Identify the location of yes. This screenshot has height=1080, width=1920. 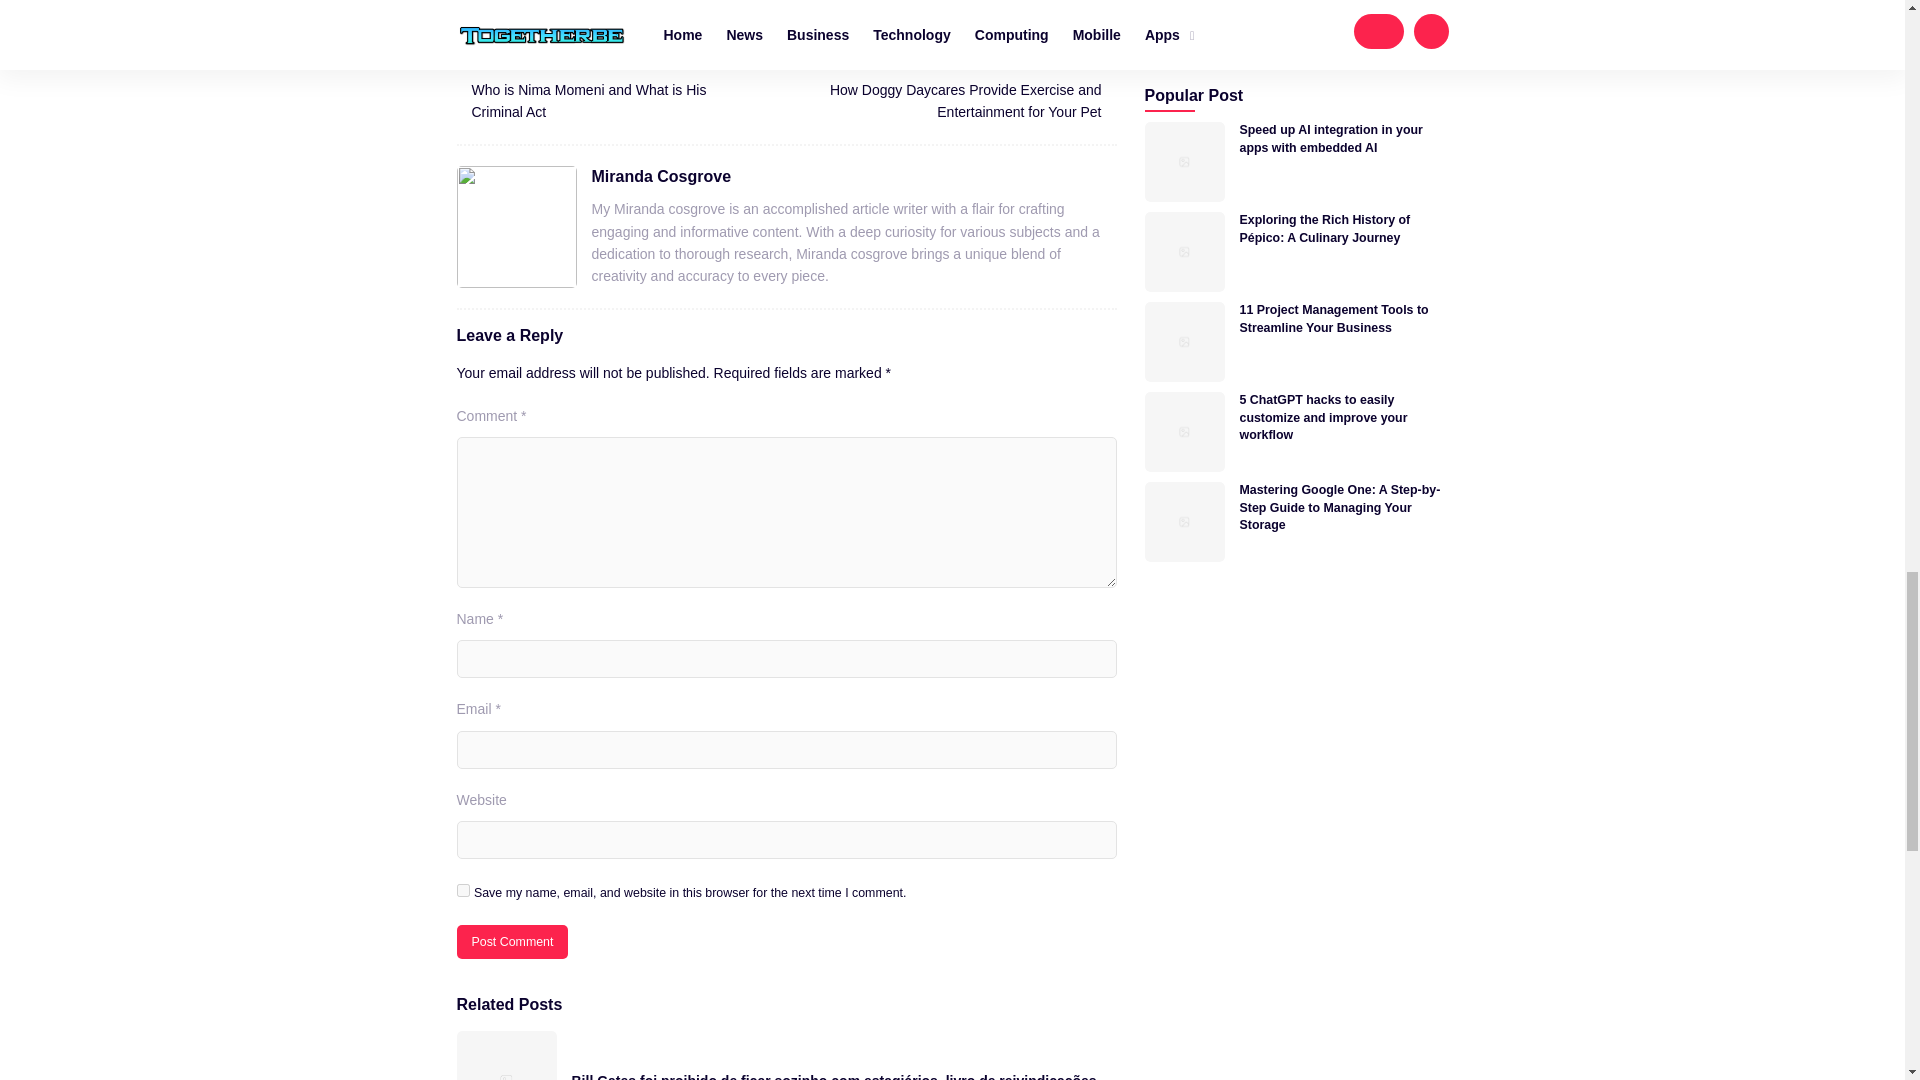
(462, 890).